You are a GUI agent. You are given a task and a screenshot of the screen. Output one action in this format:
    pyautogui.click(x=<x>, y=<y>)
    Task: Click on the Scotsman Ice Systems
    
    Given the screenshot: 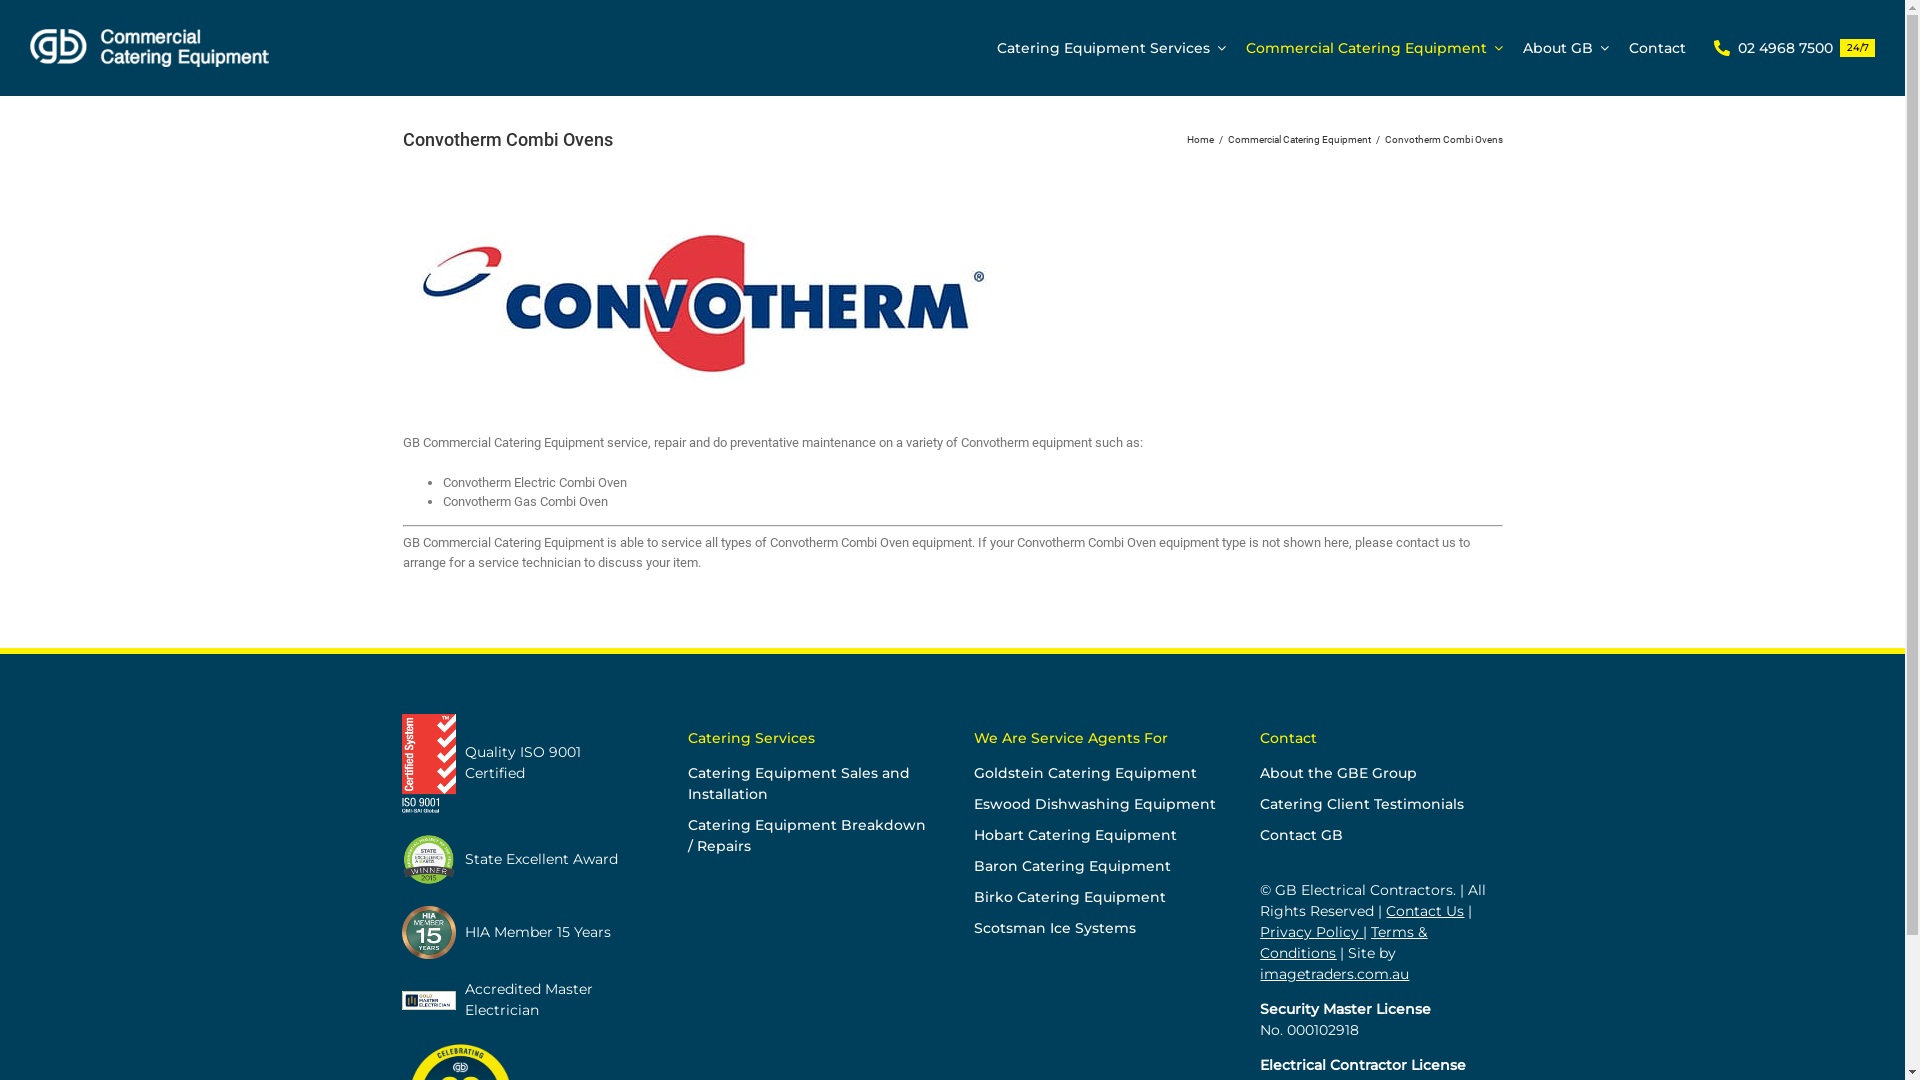 What is the action you would take?
    pyautogui.click(x=1095, y=928)
    